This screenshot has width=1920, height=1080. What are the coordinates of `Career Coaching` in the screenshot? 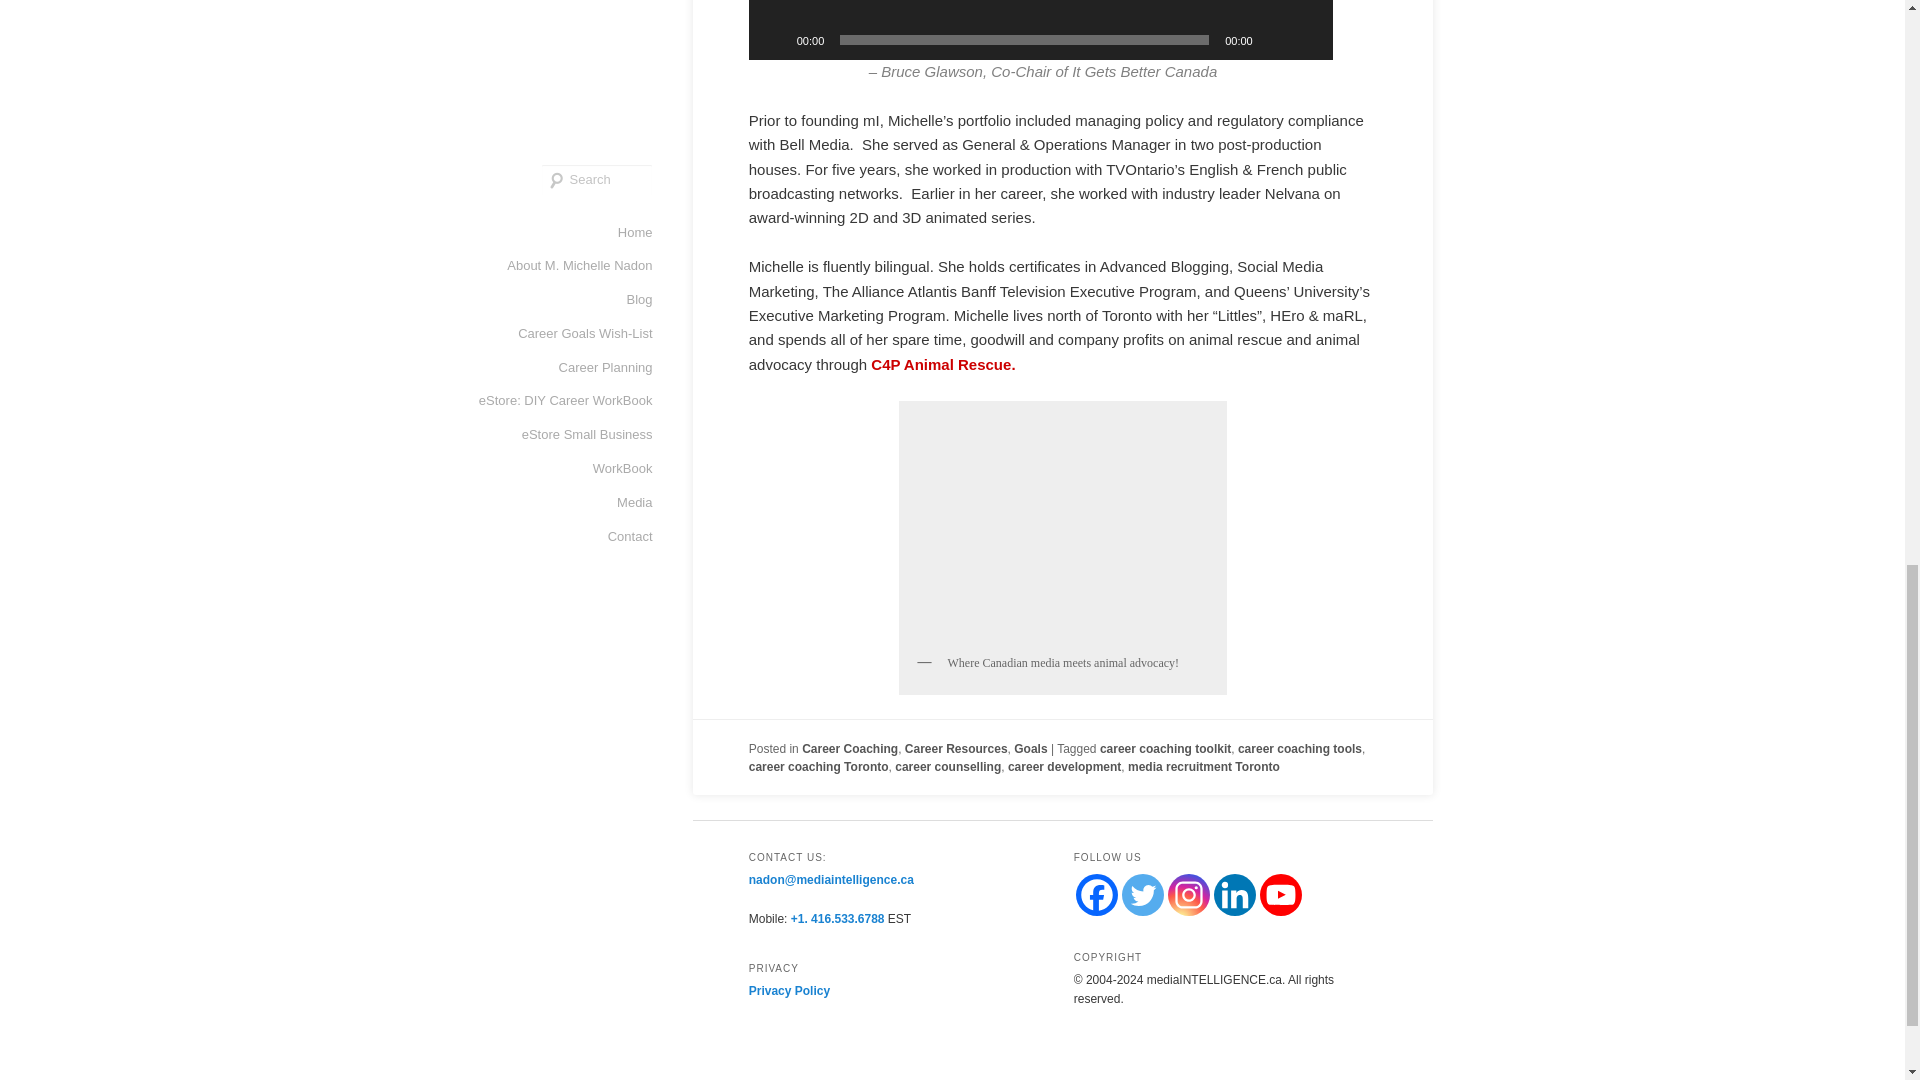 It's located at (850, 748).